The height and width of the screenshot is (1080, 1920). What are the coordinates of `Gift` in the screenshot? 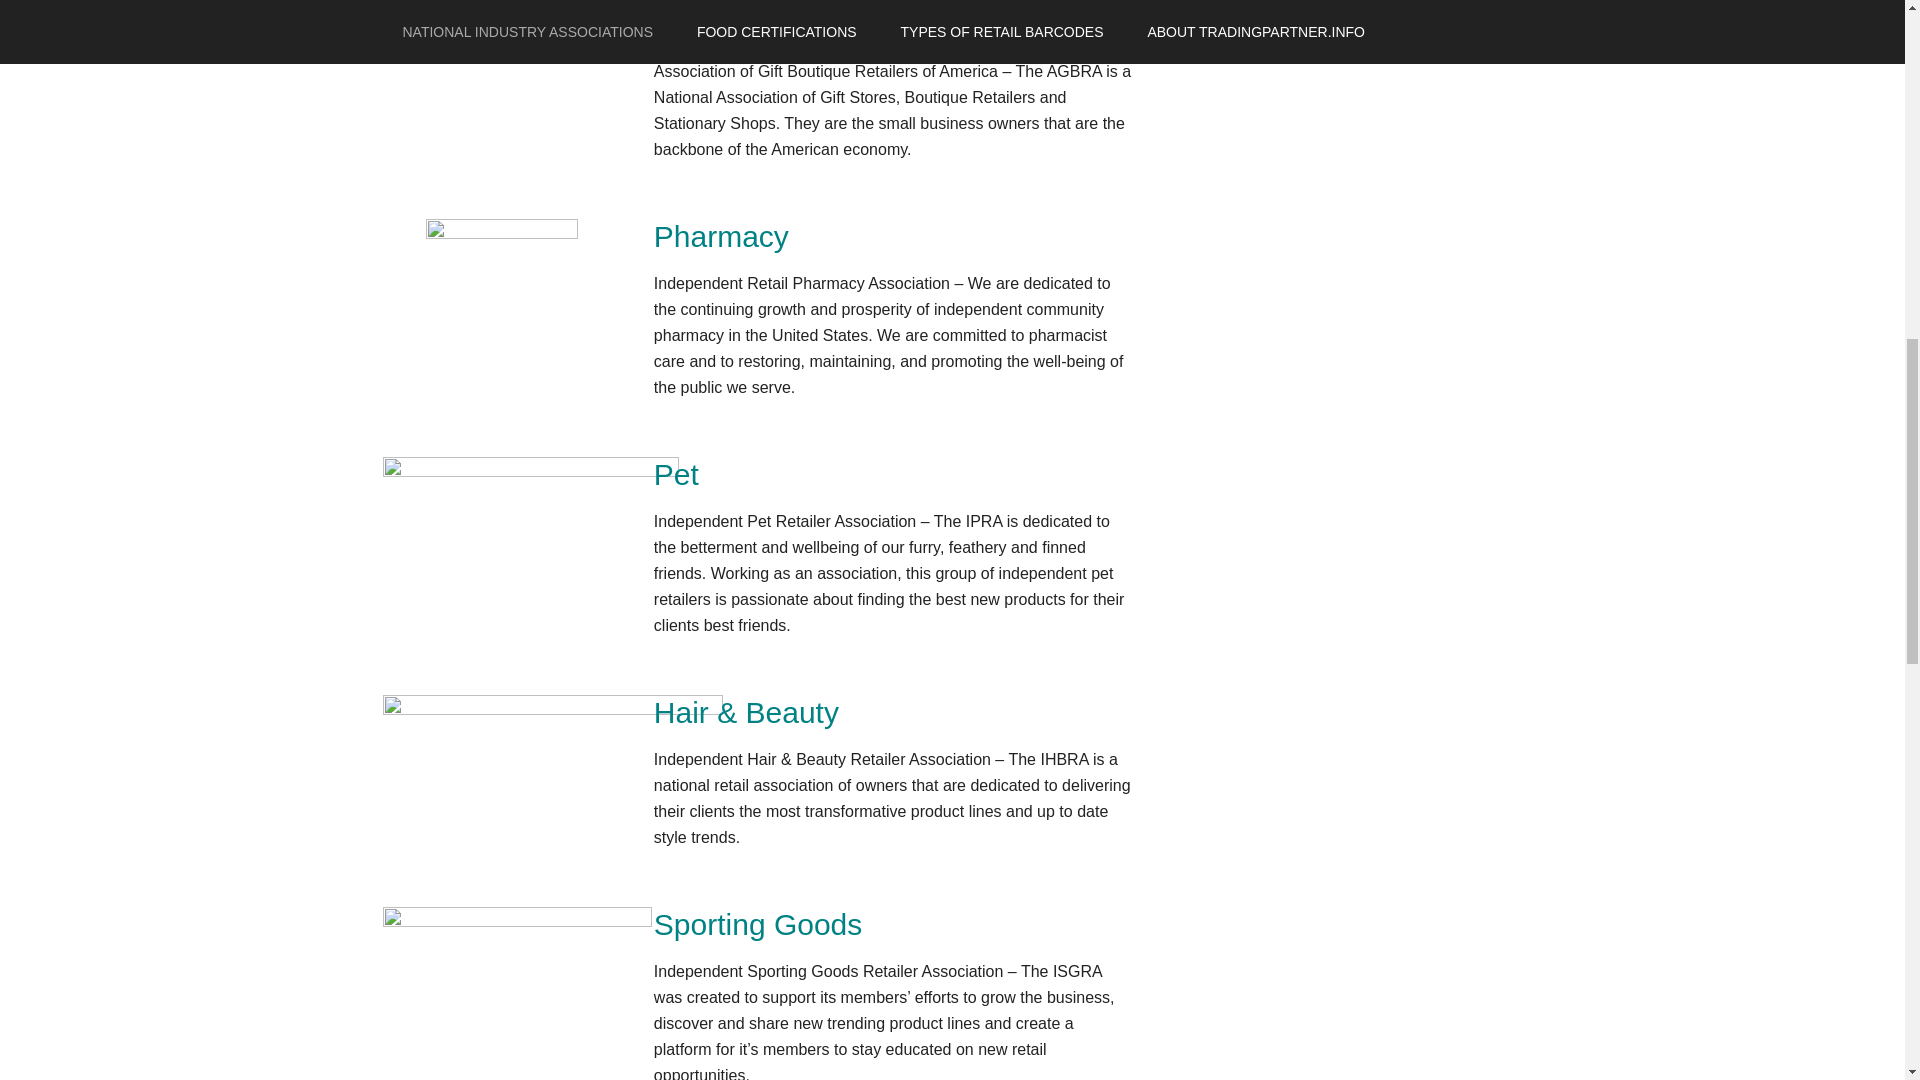 It's located at (677, 24).